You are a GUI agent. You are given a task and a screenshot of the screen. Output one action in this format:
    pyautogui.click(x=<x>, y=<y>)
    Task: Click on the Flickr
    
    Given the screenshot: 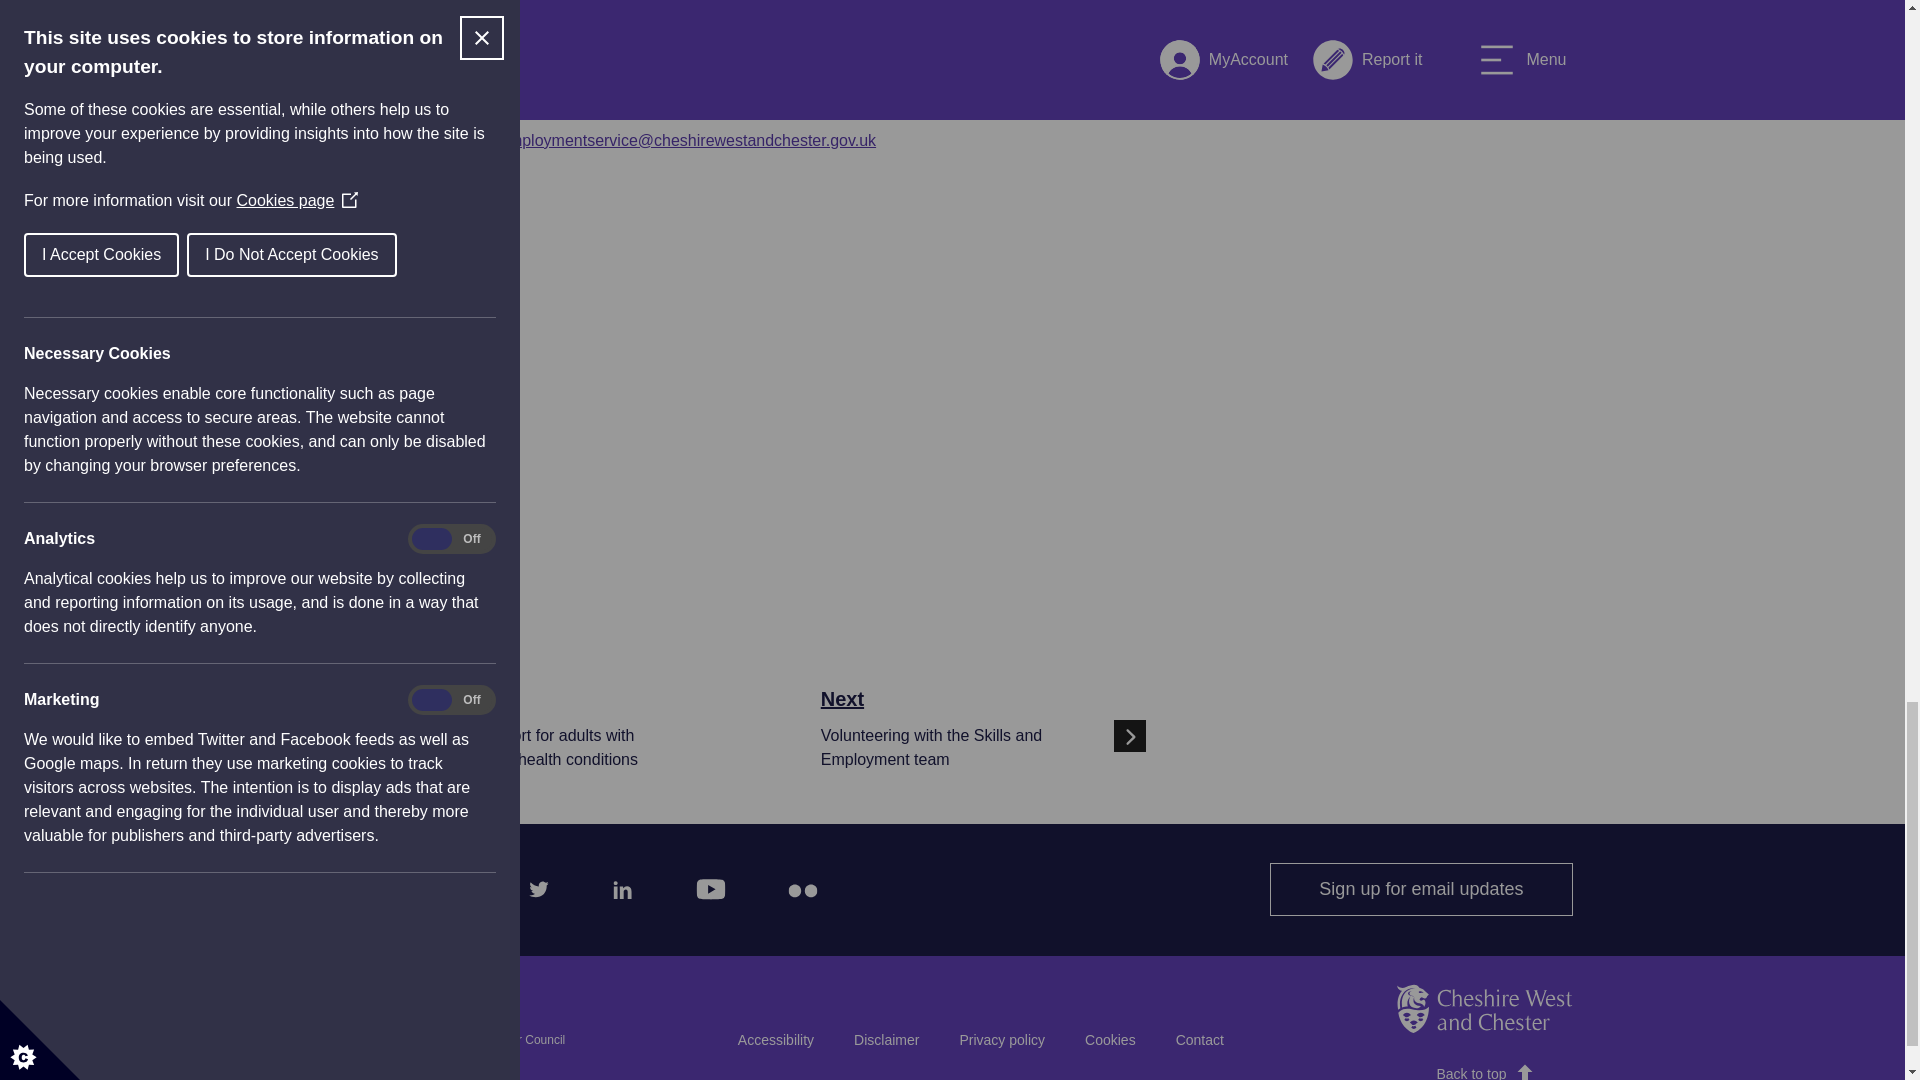 What is the action you would take?
    pyautogui.click(x=704, y=884)
    